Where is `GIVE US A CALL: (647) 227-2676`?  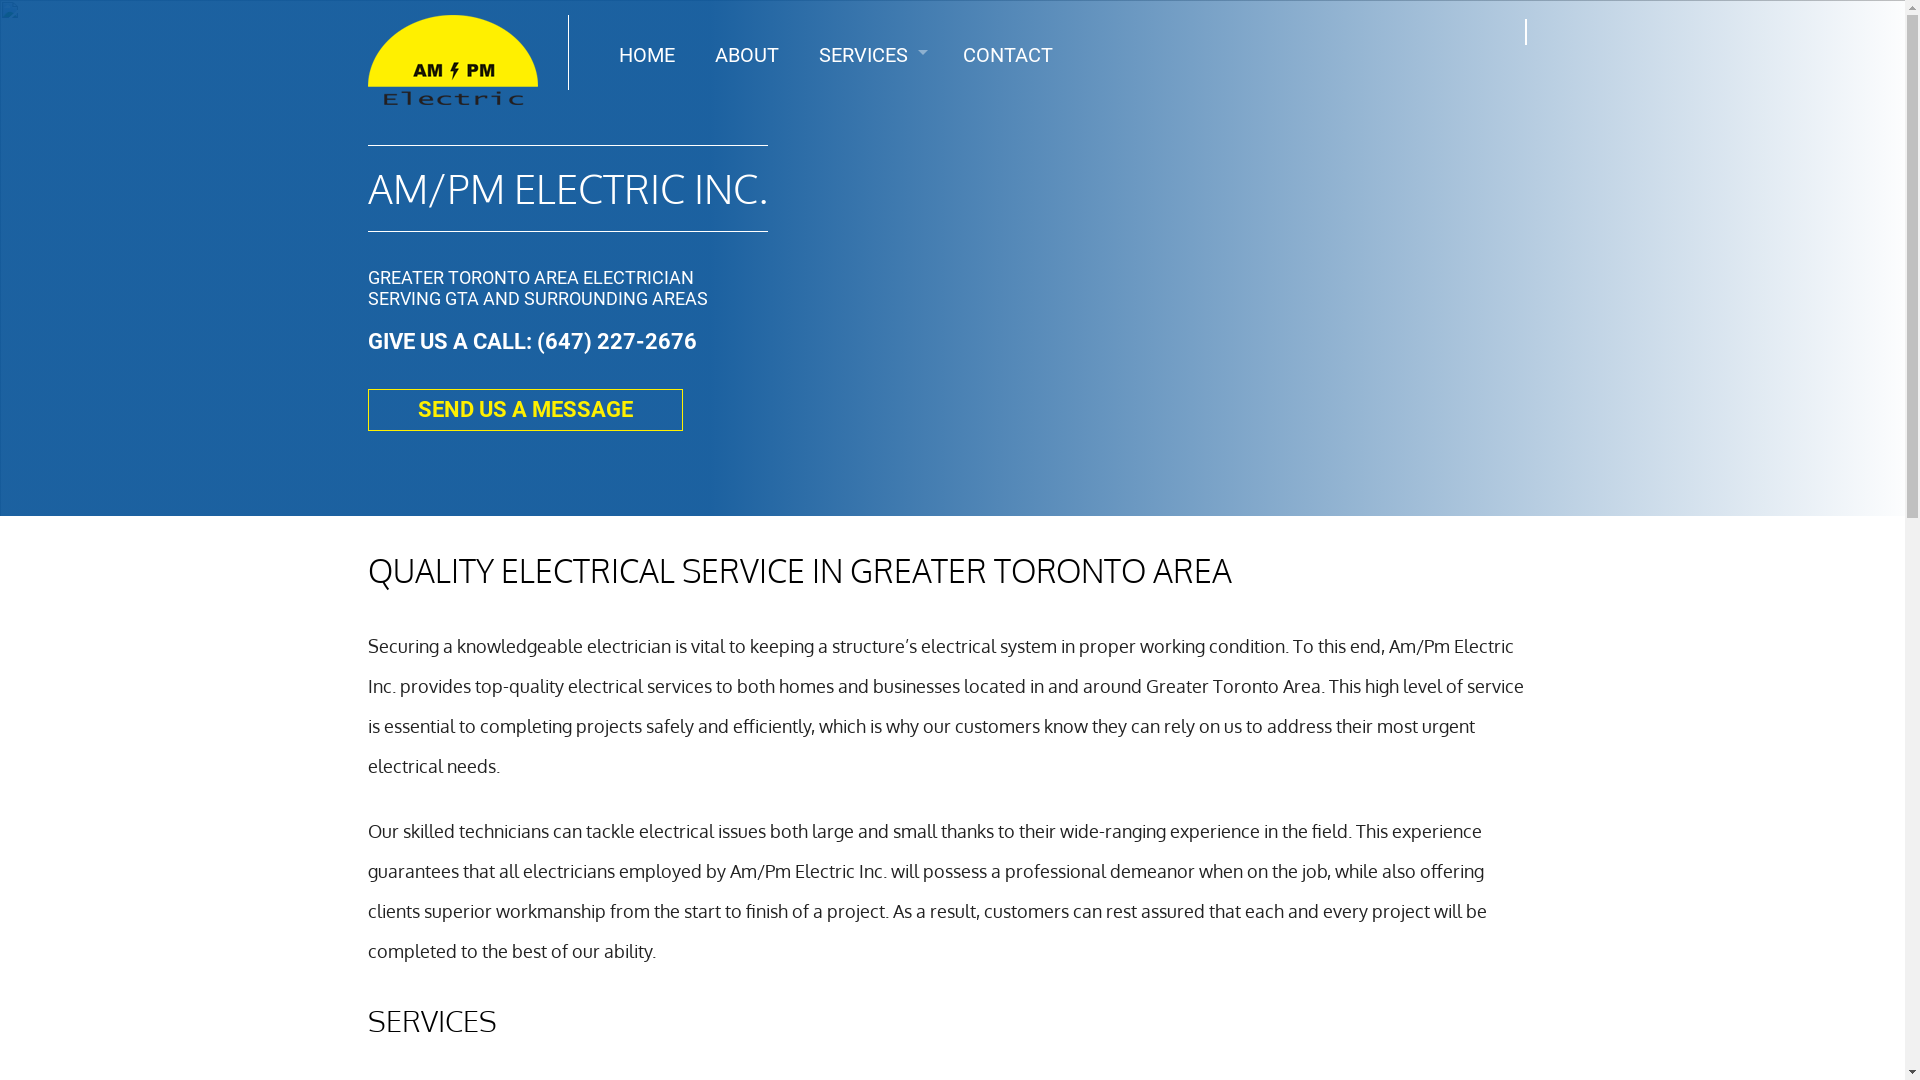 GIVE US A CALL: (647) 227-2676 is located at coordinates (532, 342).